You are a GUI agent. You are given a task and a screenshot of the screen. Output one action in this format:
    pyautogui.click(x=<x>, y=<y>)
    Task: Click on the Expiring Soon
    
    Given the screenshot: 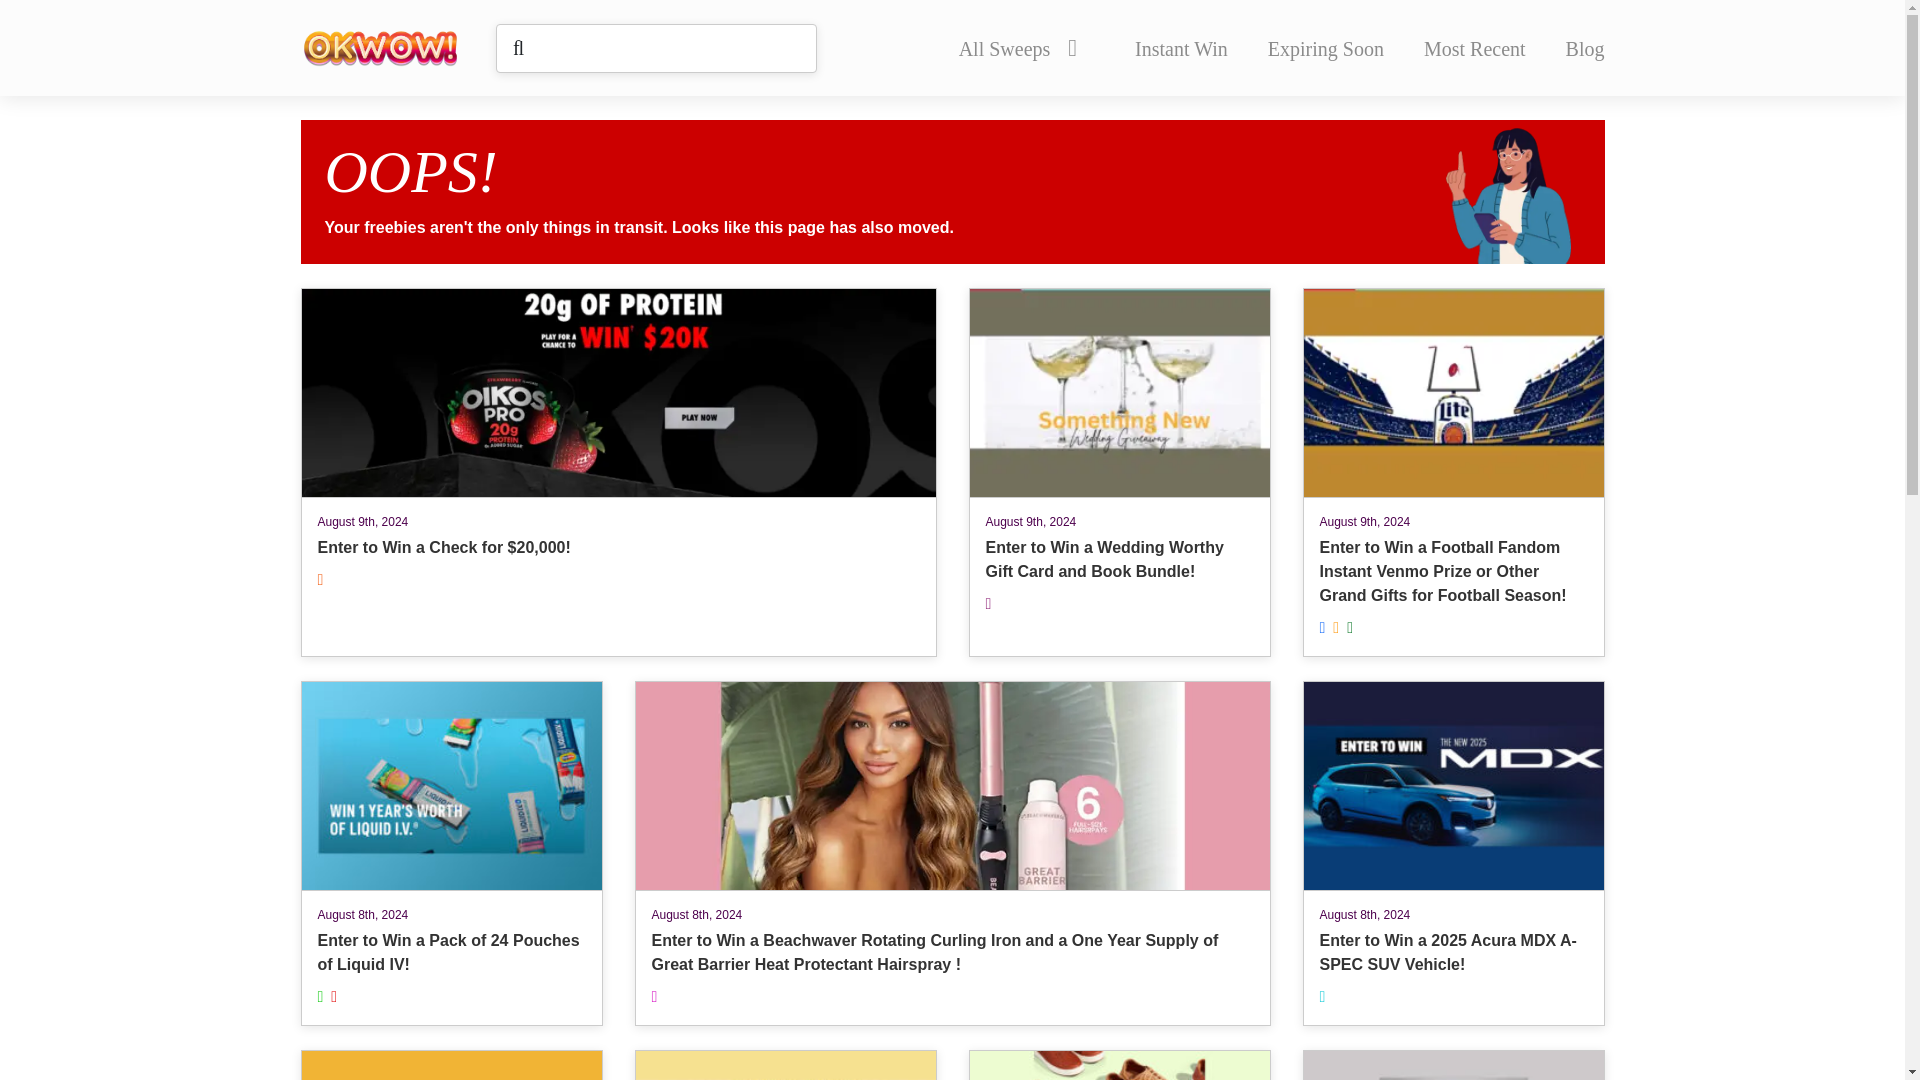 What is the action you would take?
    pyautogui.click(x=1017, y=48)
    